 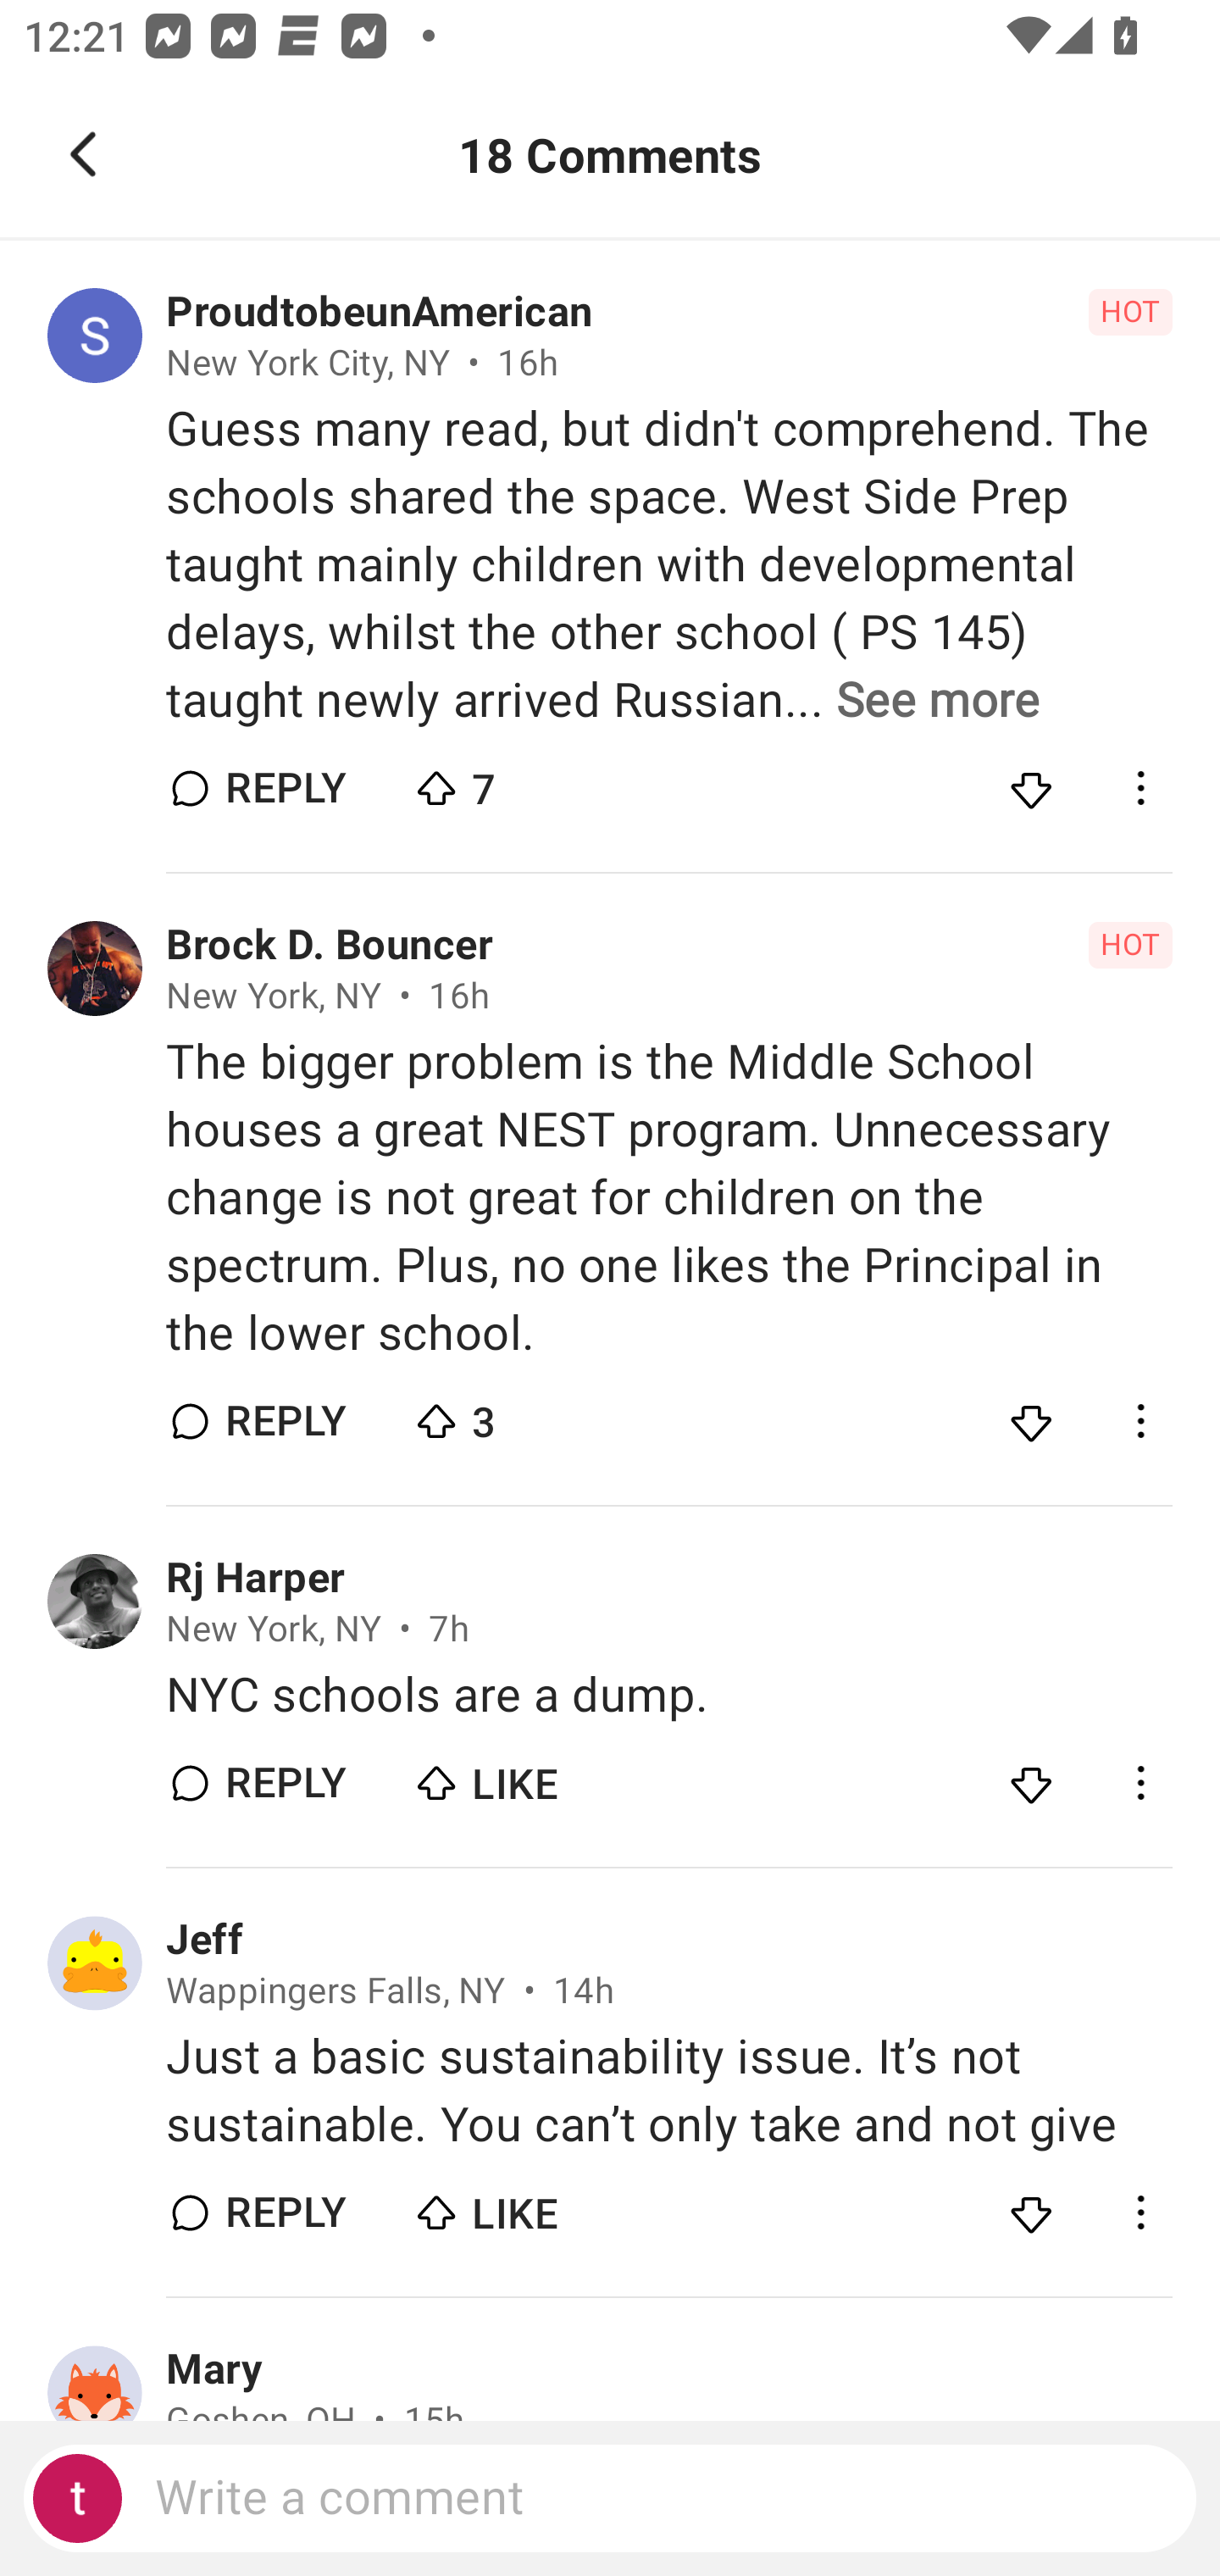 I want to click on Jeff, so click(x=203, y=1939).